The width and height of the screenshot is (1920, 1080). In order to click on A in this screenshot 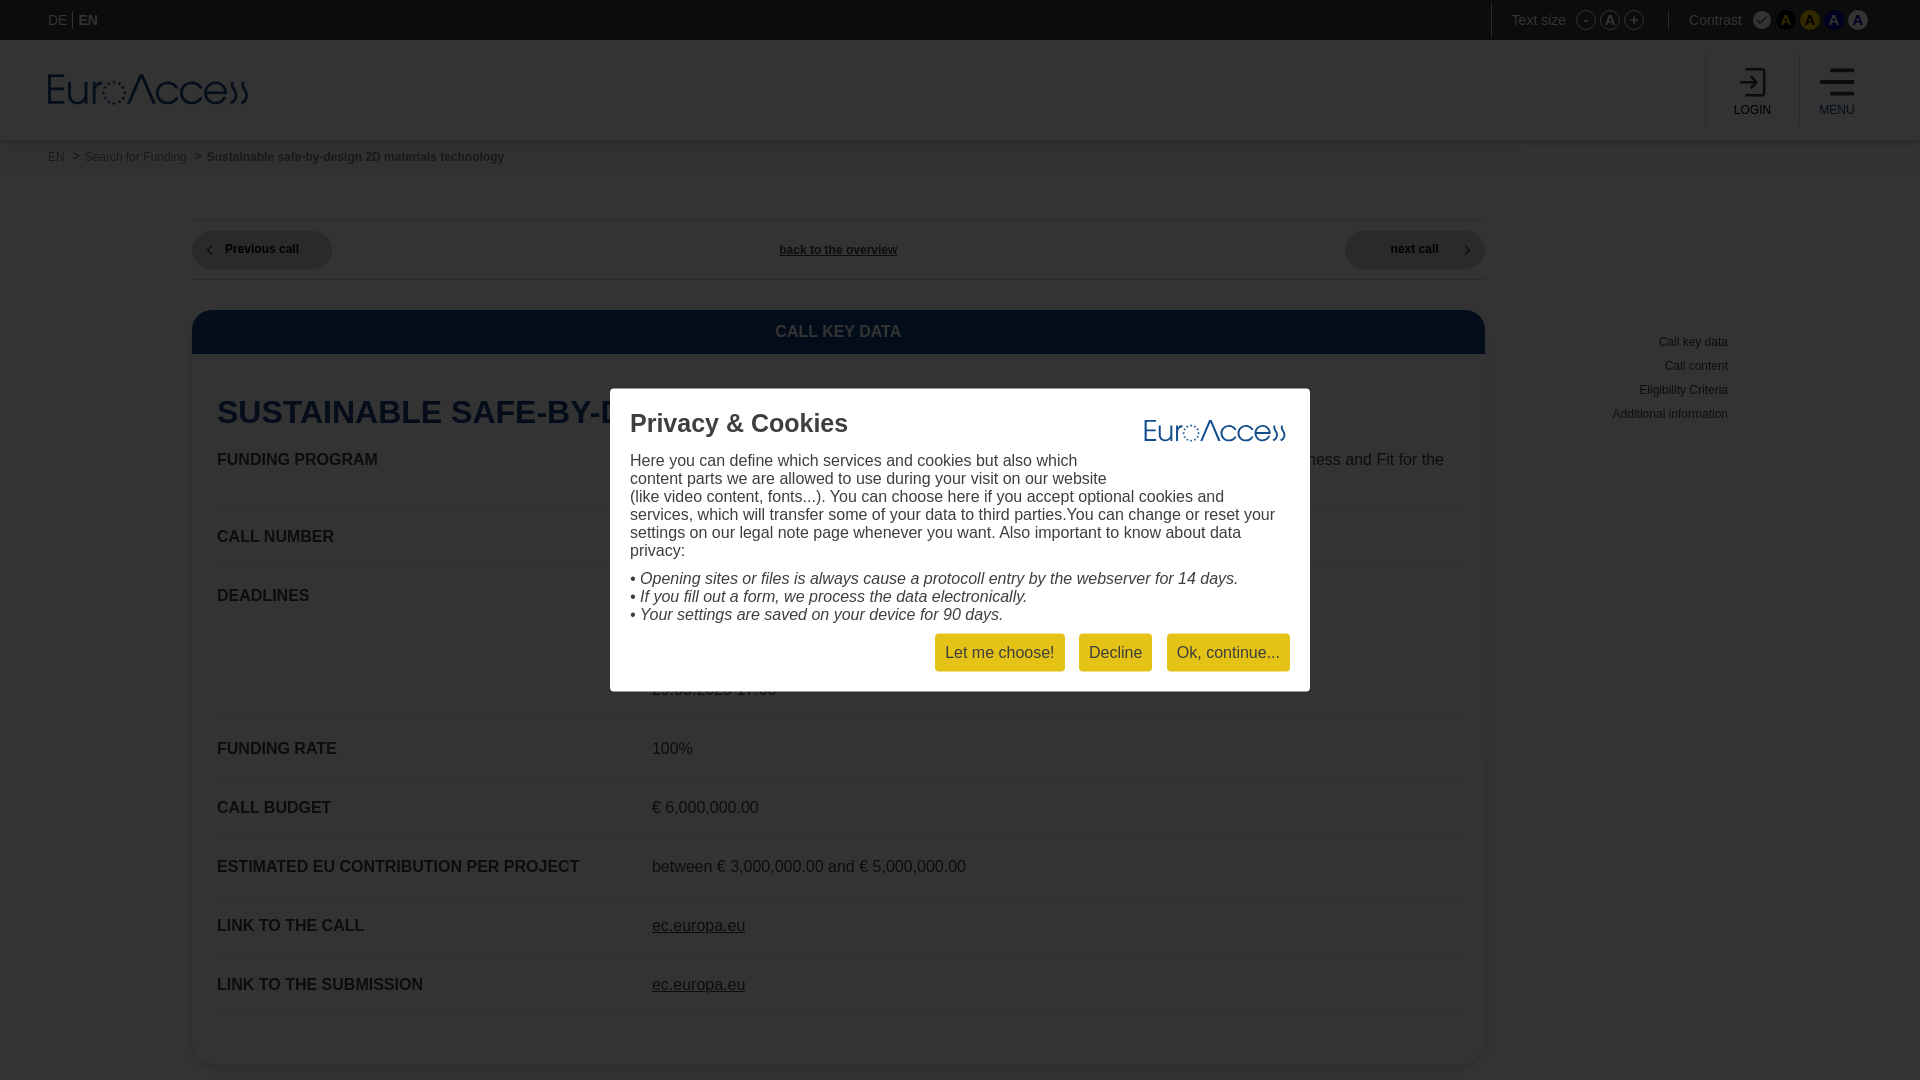, I will do `click(1610, 20)`.